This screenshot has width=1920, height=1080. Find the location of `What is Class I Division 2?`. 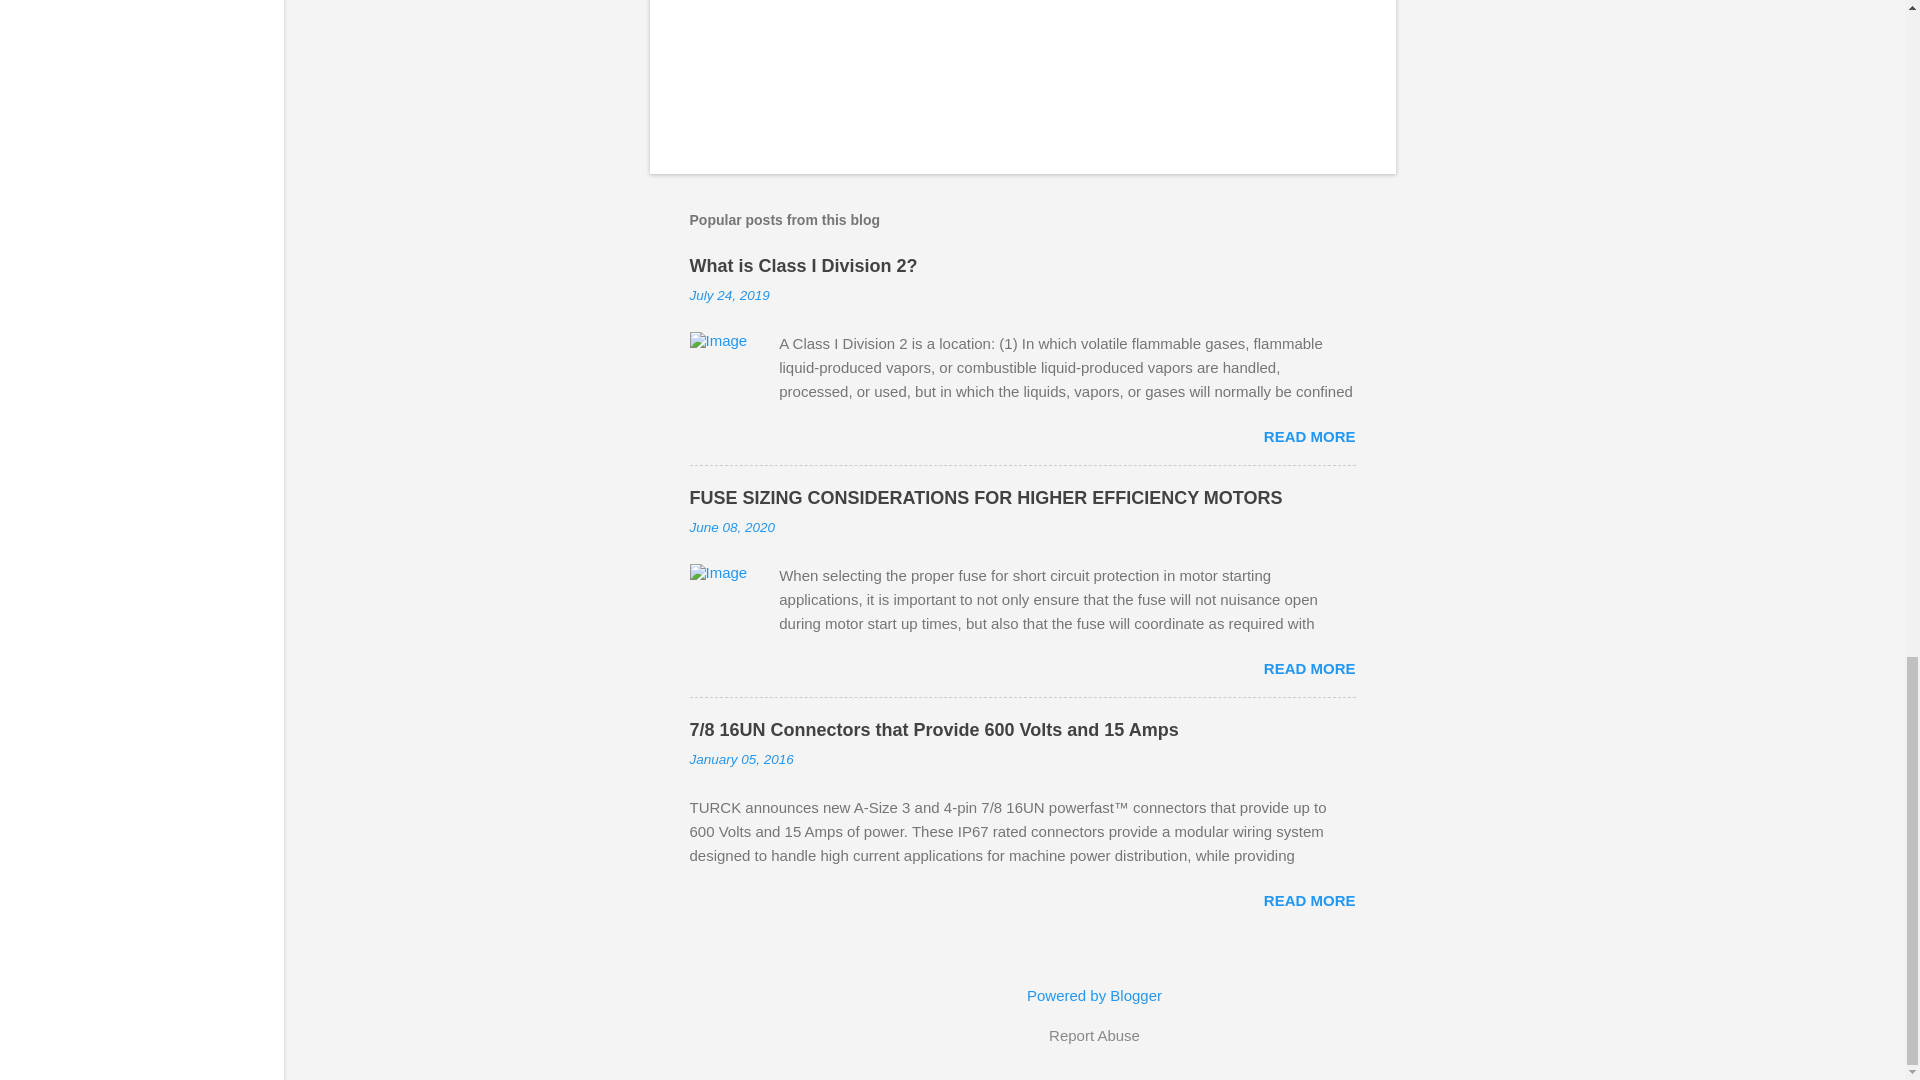

What is Class I Division 2? is located at coordinates (803, 266).